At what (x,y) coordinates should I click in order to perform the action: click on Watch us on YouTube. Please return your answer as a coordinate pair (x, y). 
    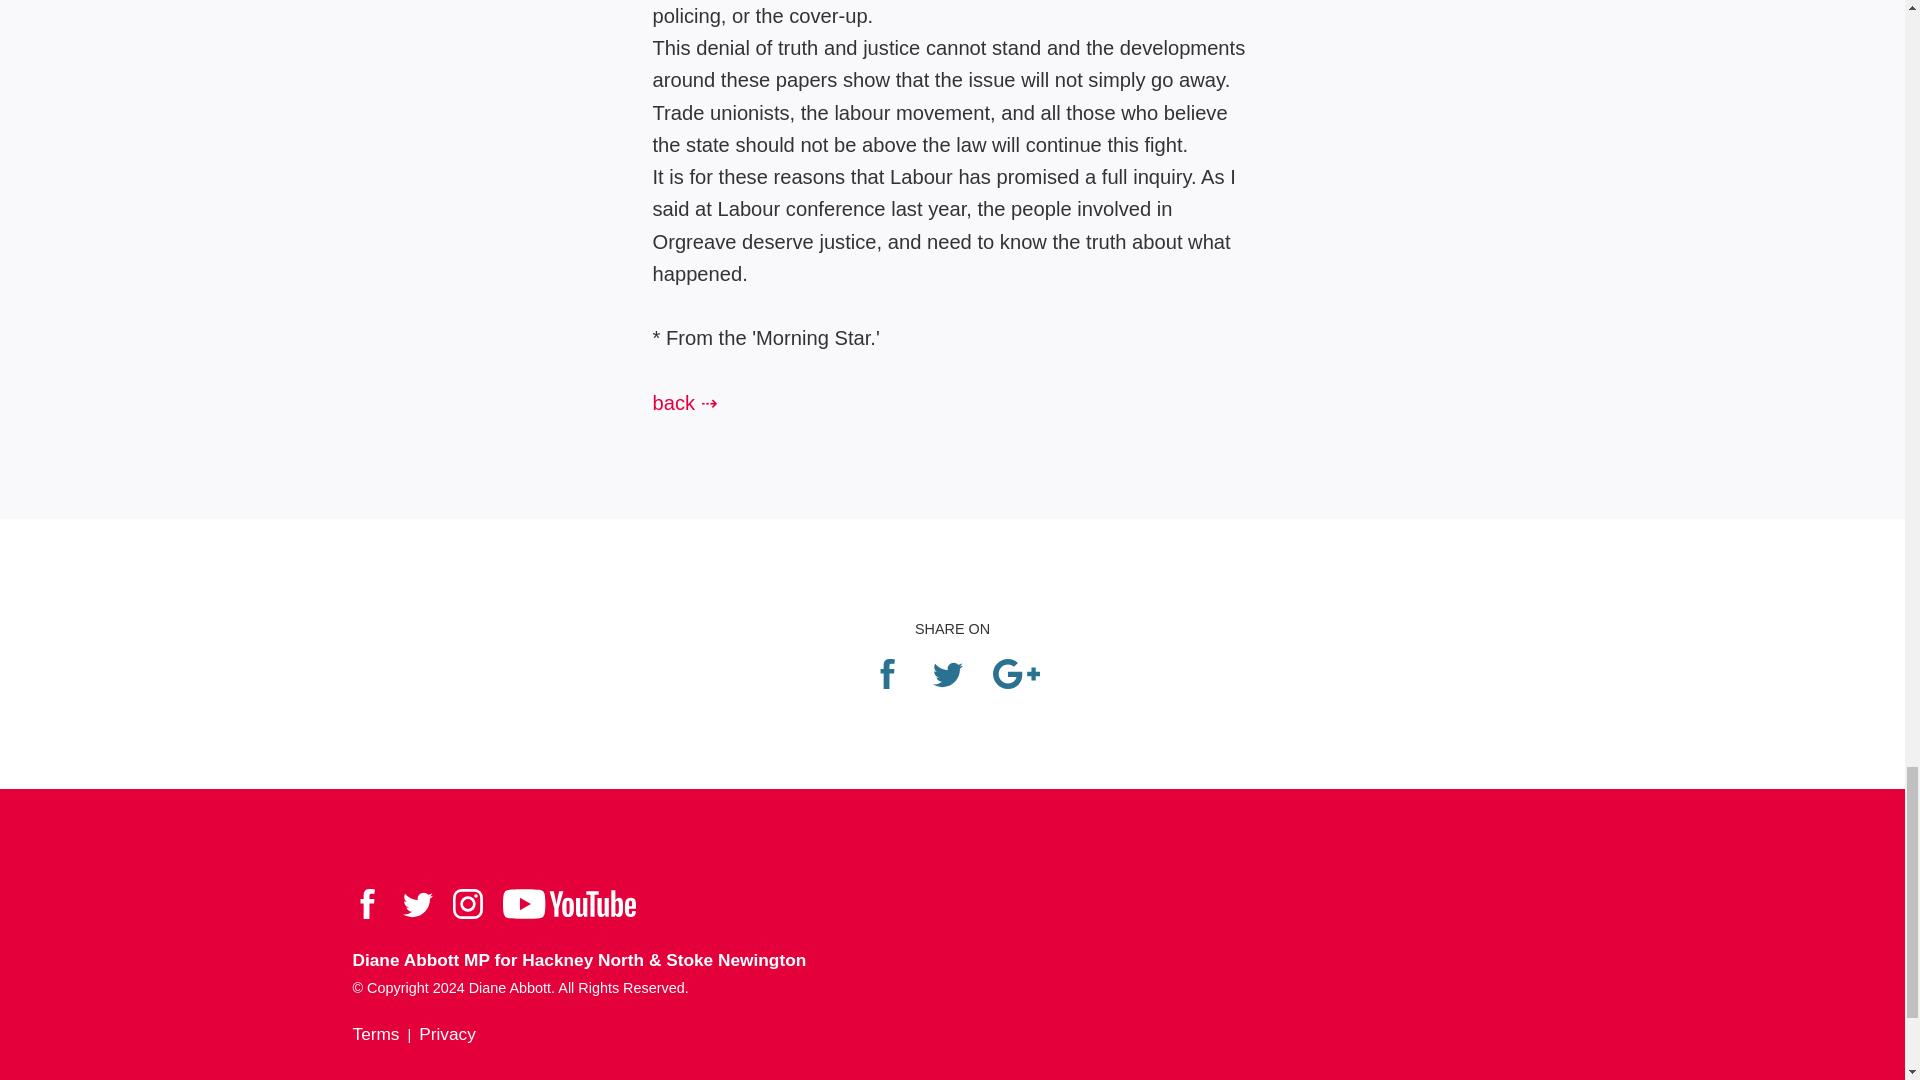
    Looking at the image, I should click on (568, 914).